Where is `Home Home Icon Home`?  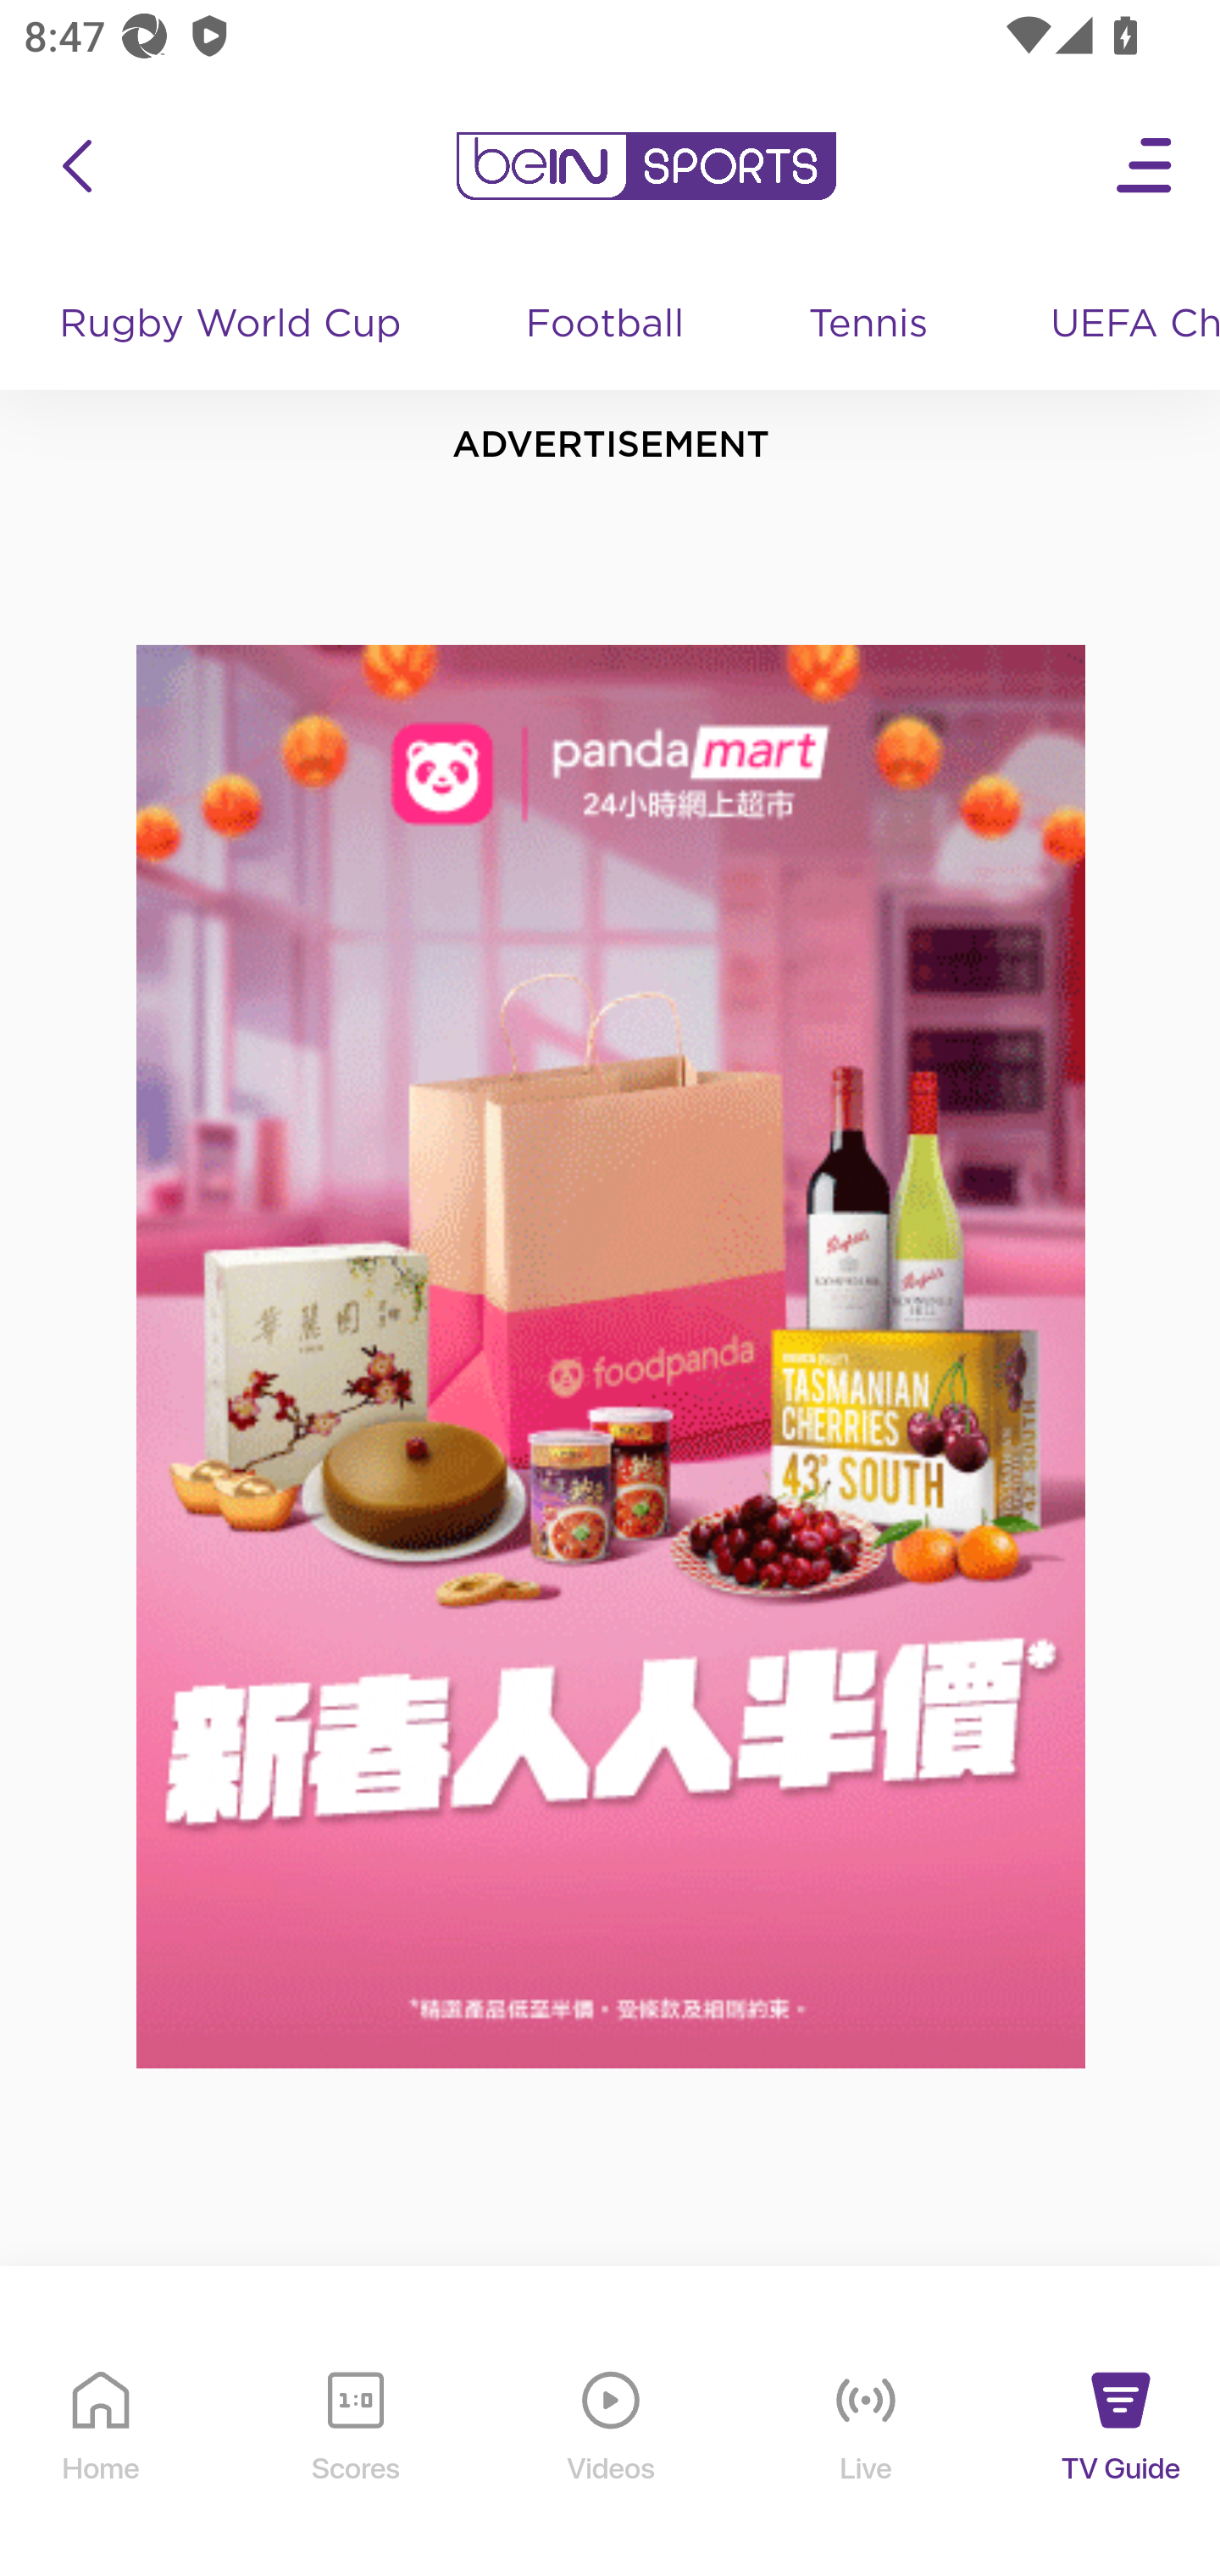
Home Home Icon Home is located at coordinates (102, 2451).